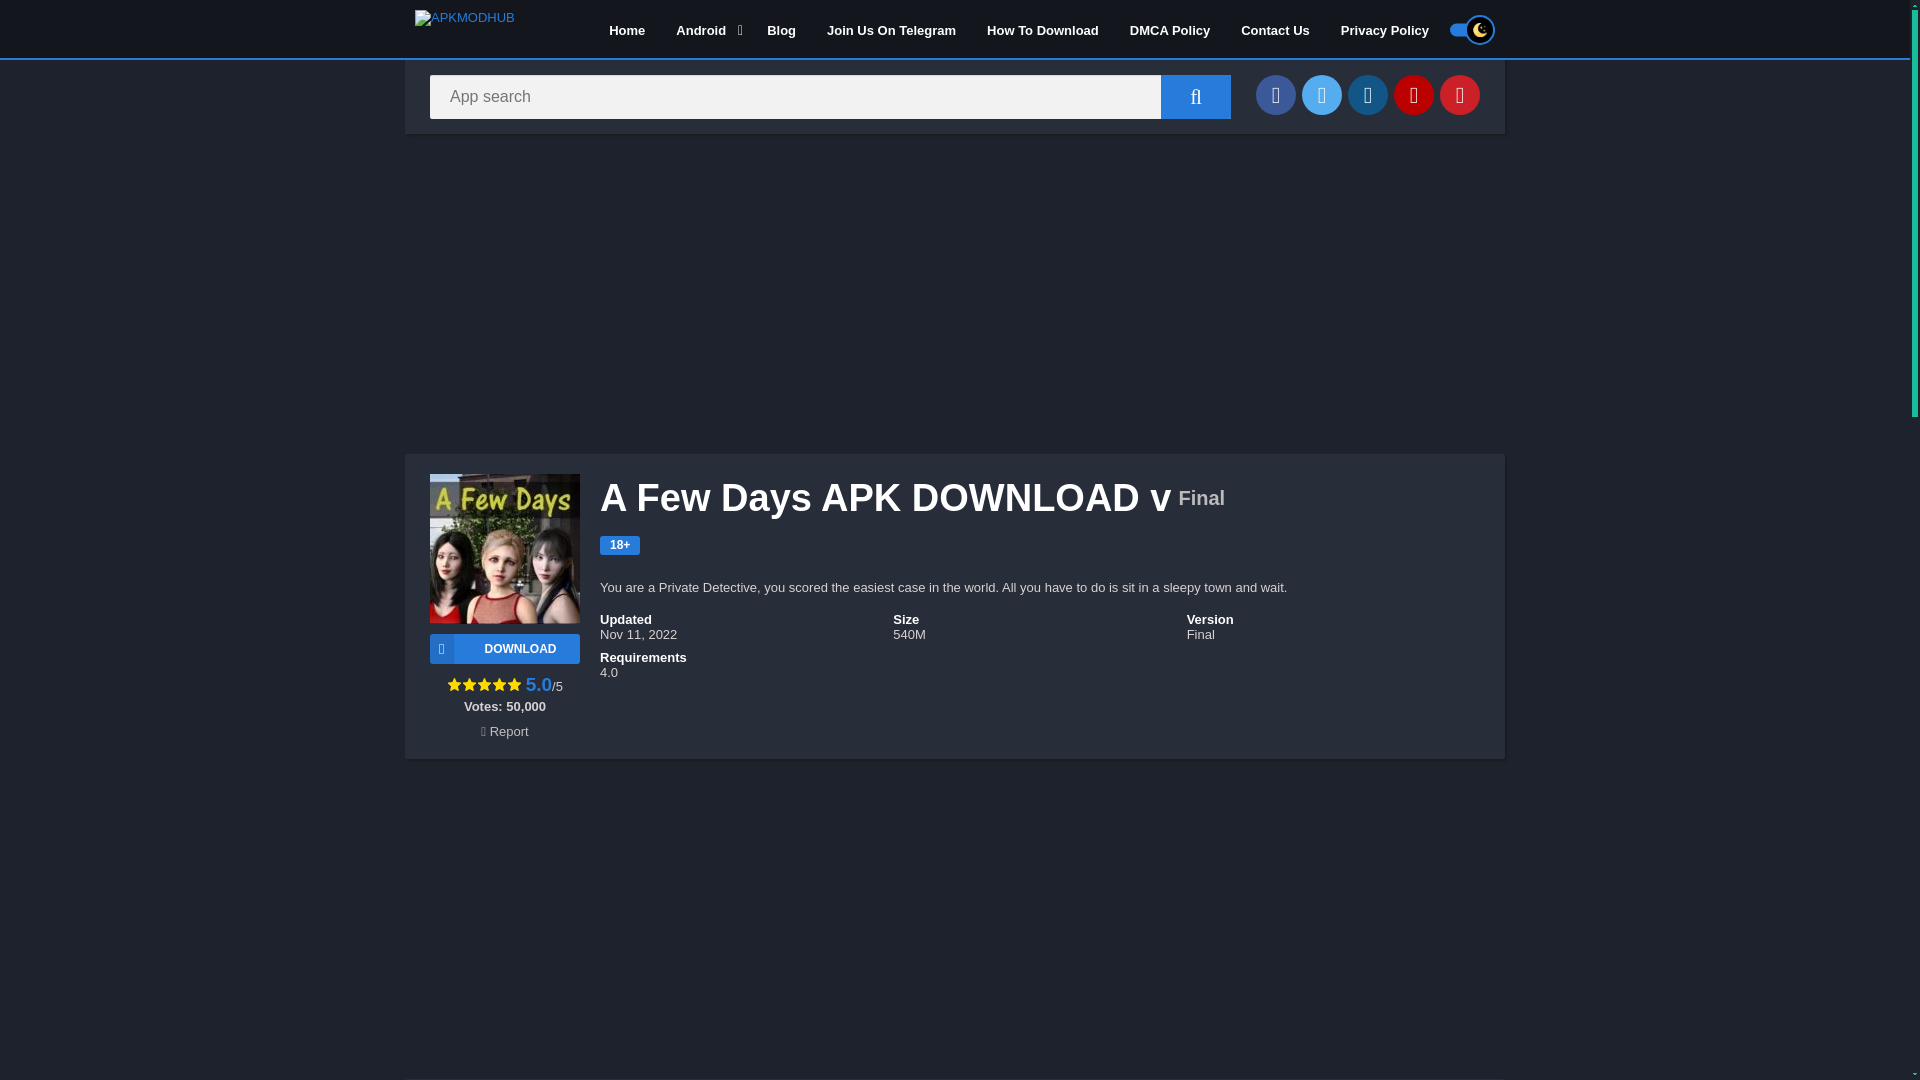 Image resolution: width=1920 pixels, height=1080 pixels. I want to click on Instagram, so click(1368, 94).